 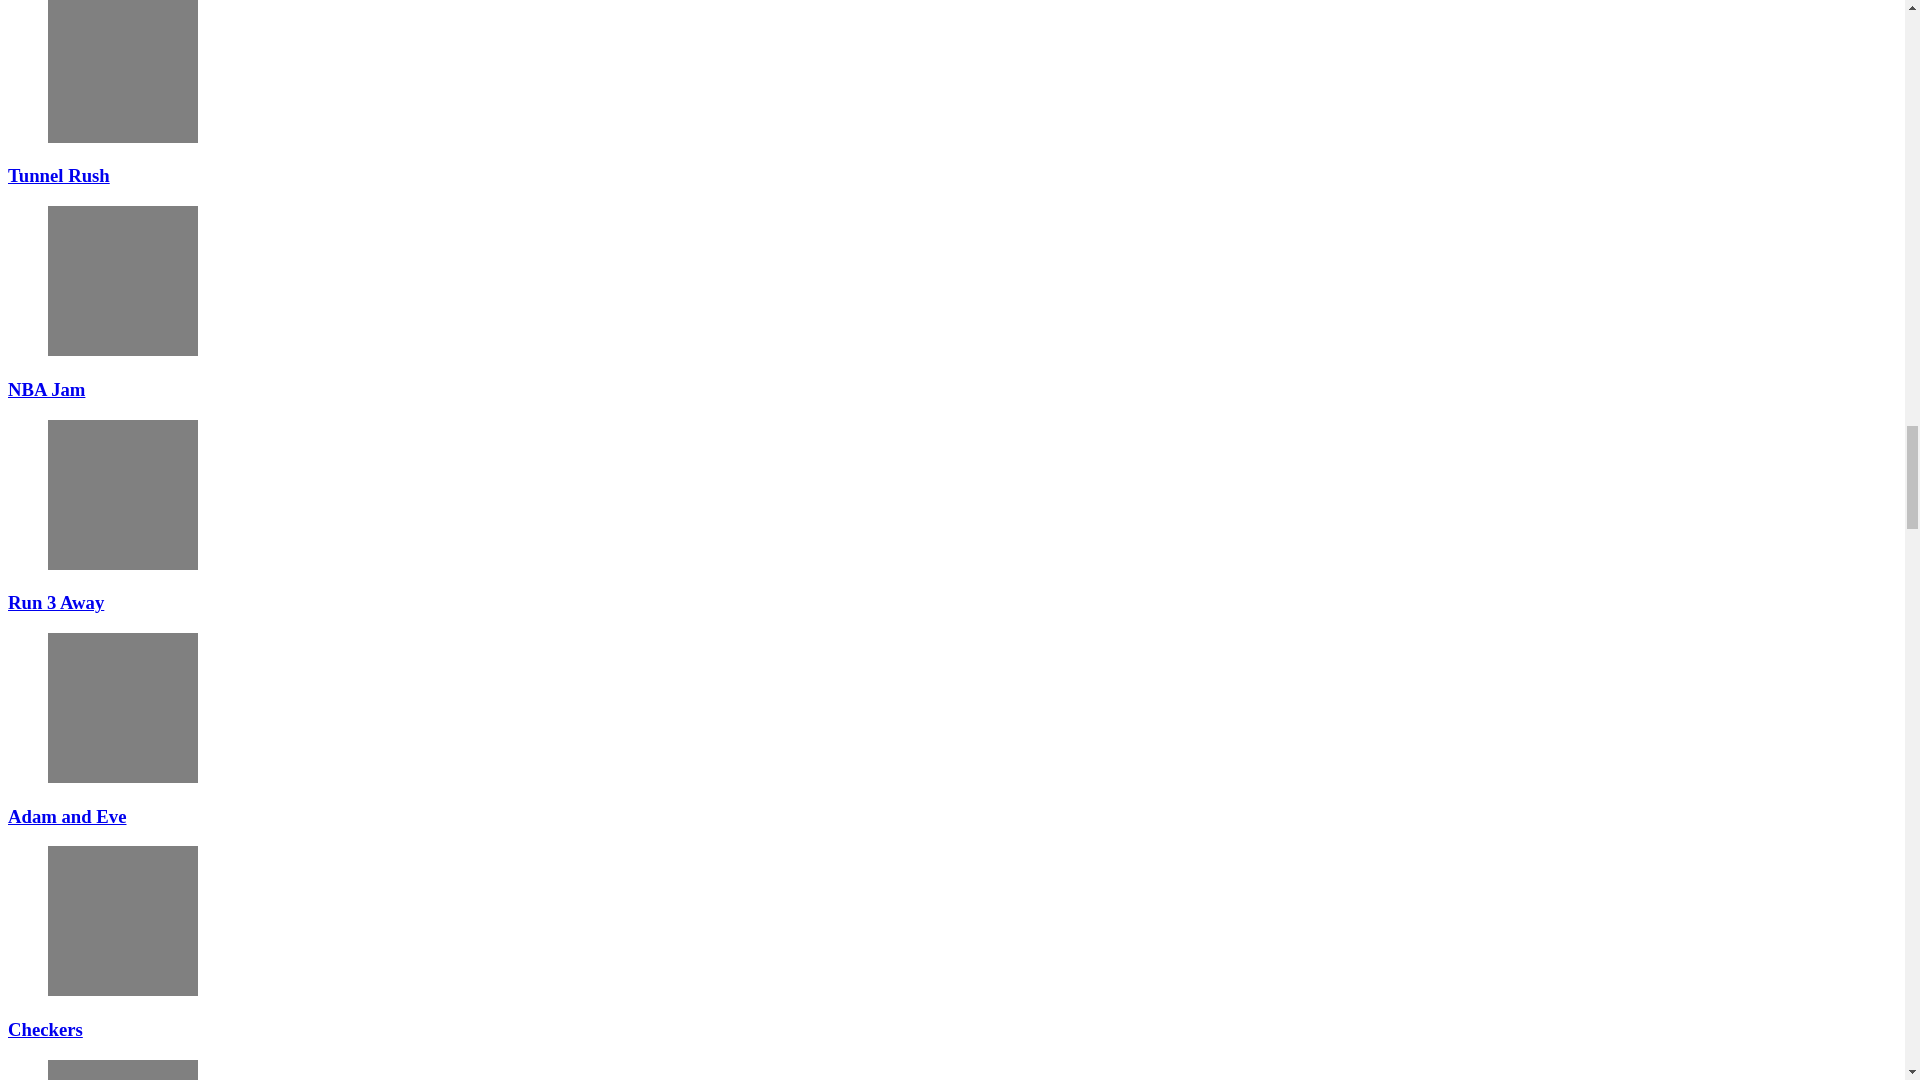 I want to click on Bouncy Basketball, so click(x=122, y=1070).